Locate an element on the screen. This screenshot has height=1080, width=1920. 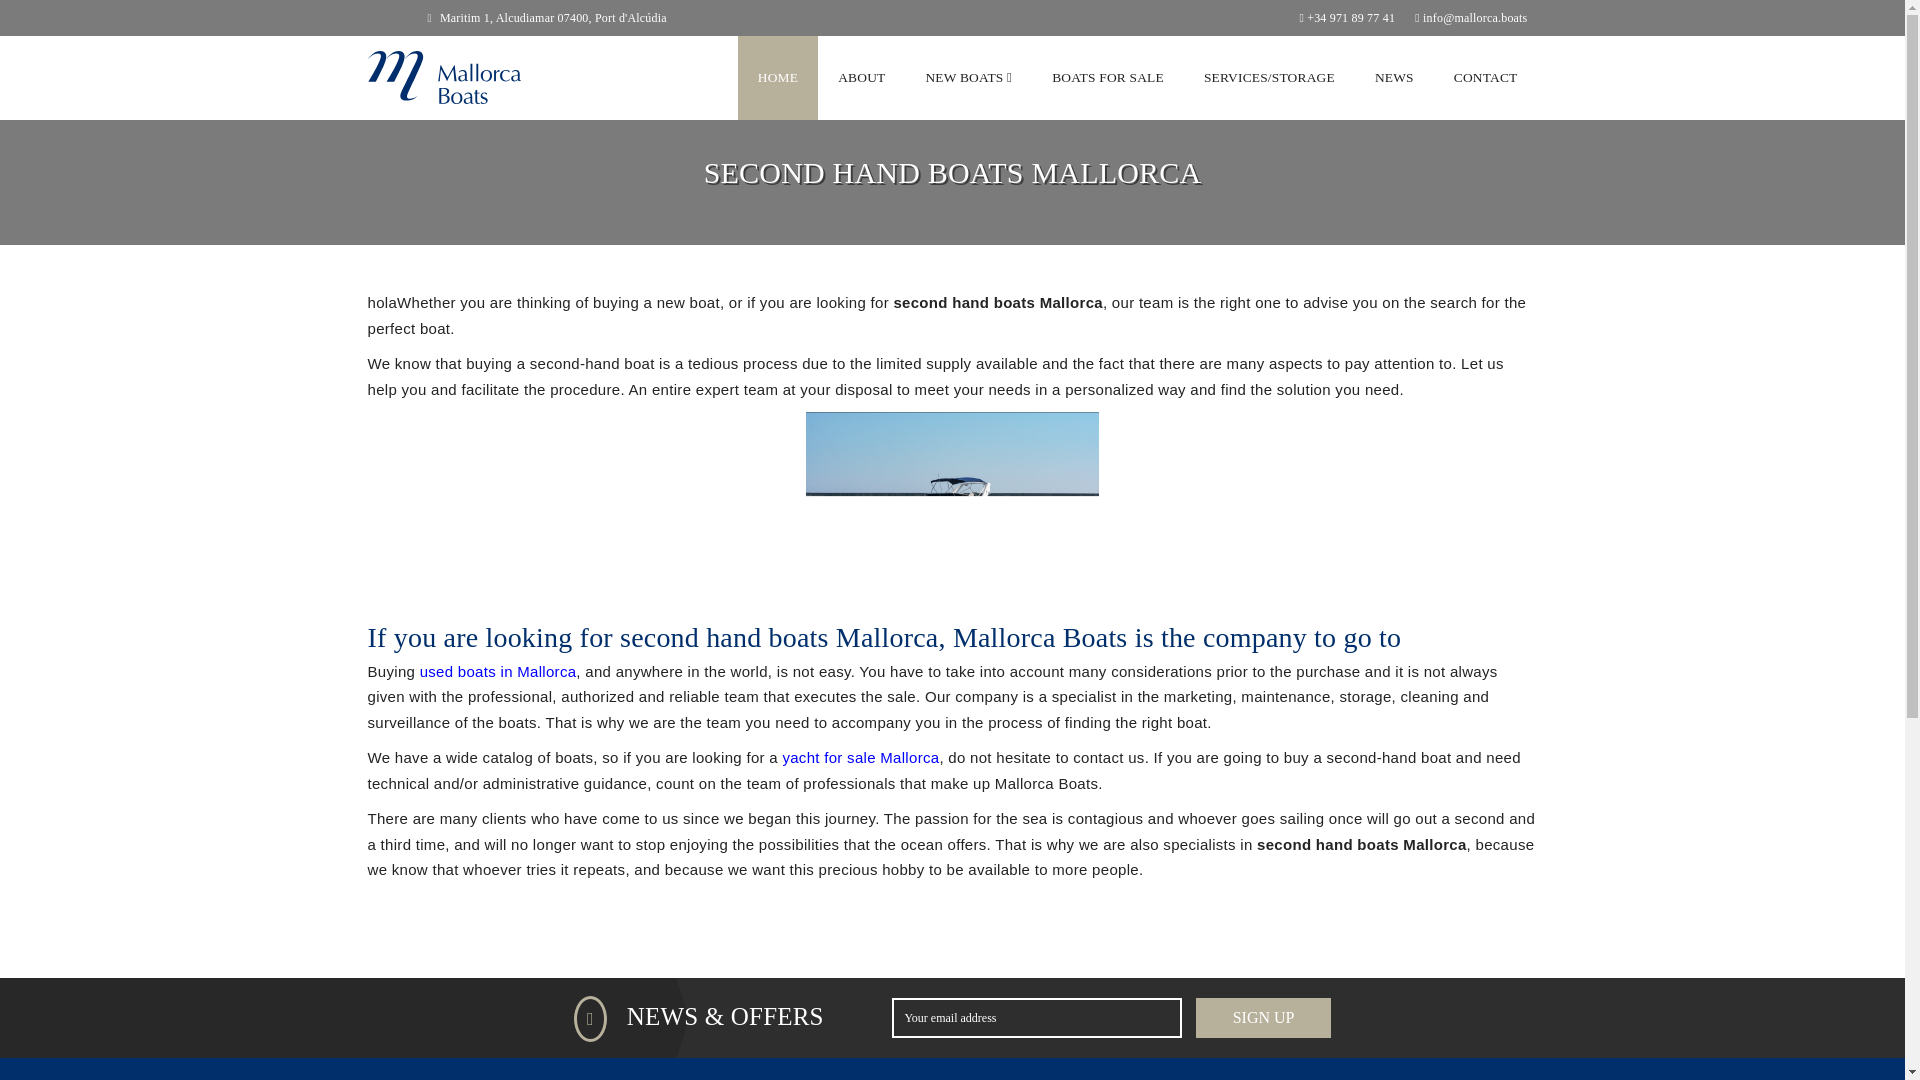
CONTACT is located at coordinates (1486, 77).